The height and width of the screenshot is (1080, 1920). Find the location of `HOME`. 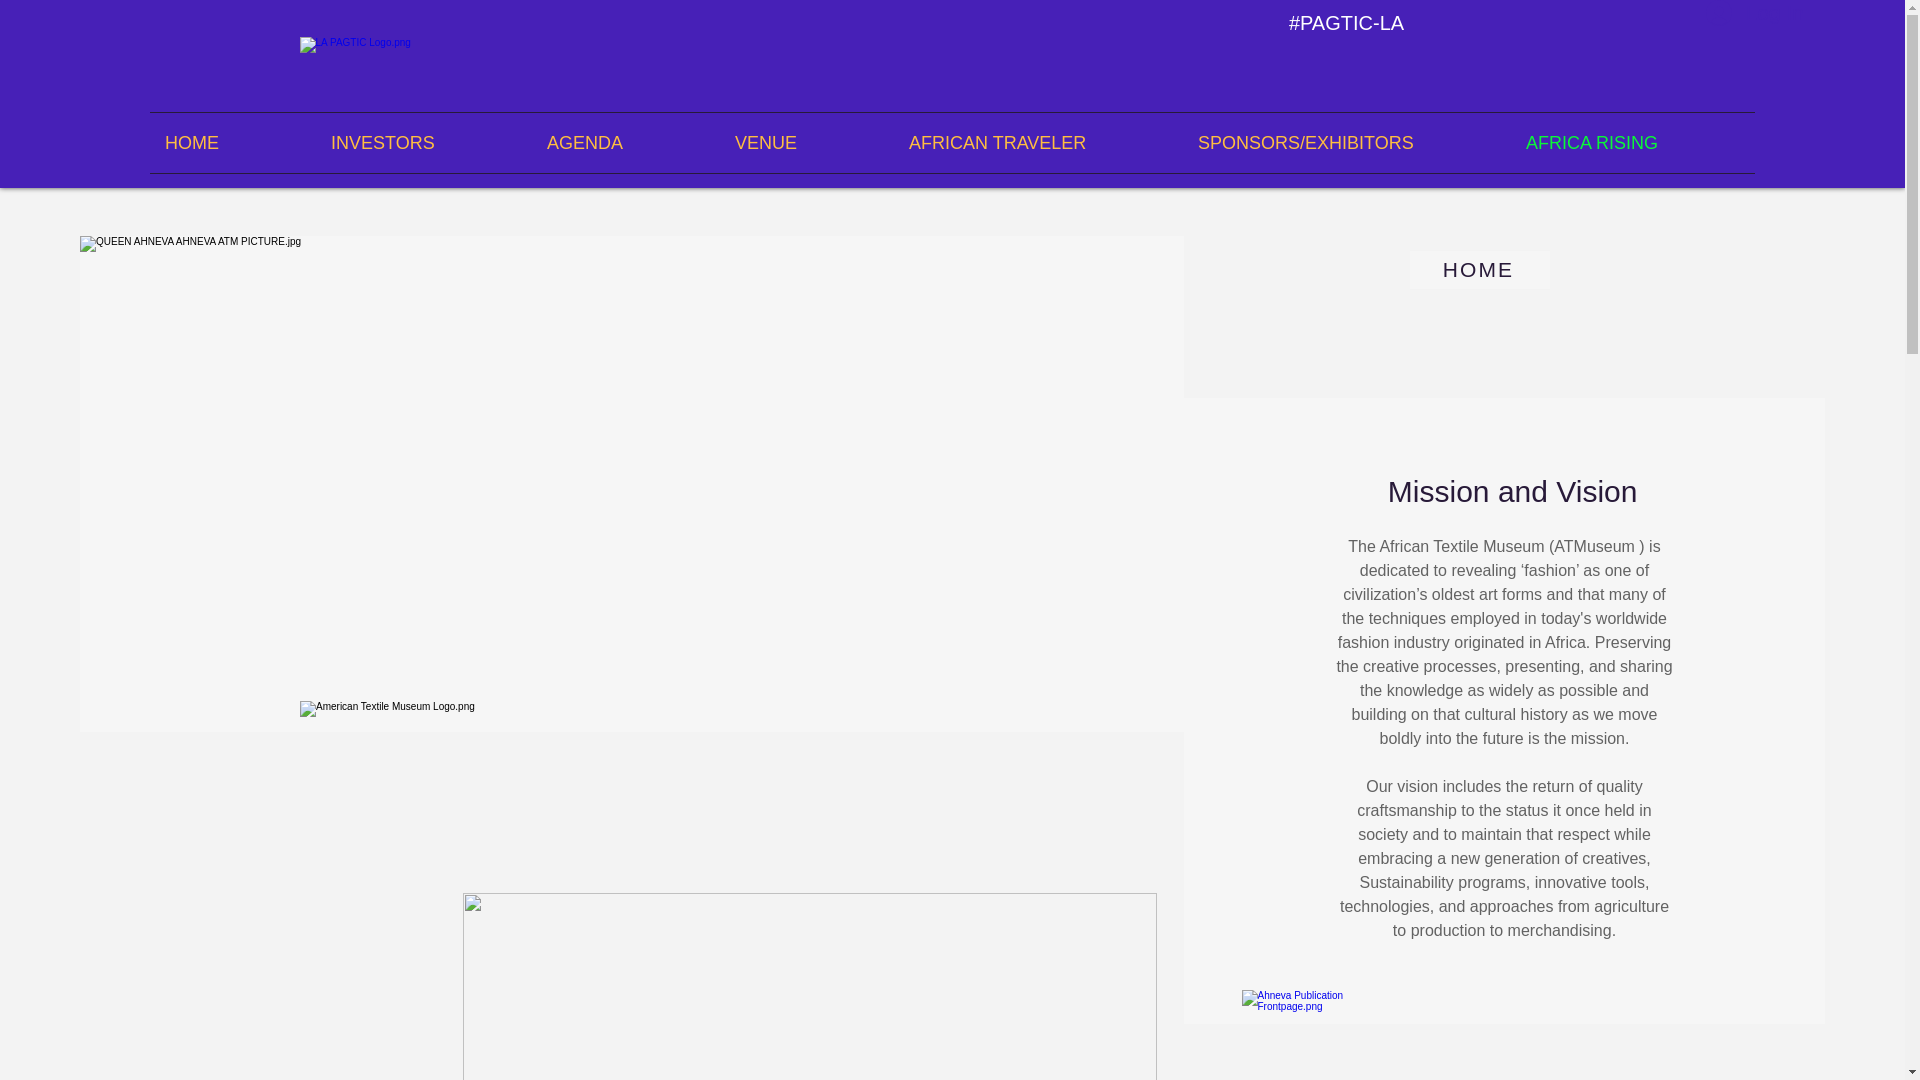

HOME is located at coordinates (1479, 270).